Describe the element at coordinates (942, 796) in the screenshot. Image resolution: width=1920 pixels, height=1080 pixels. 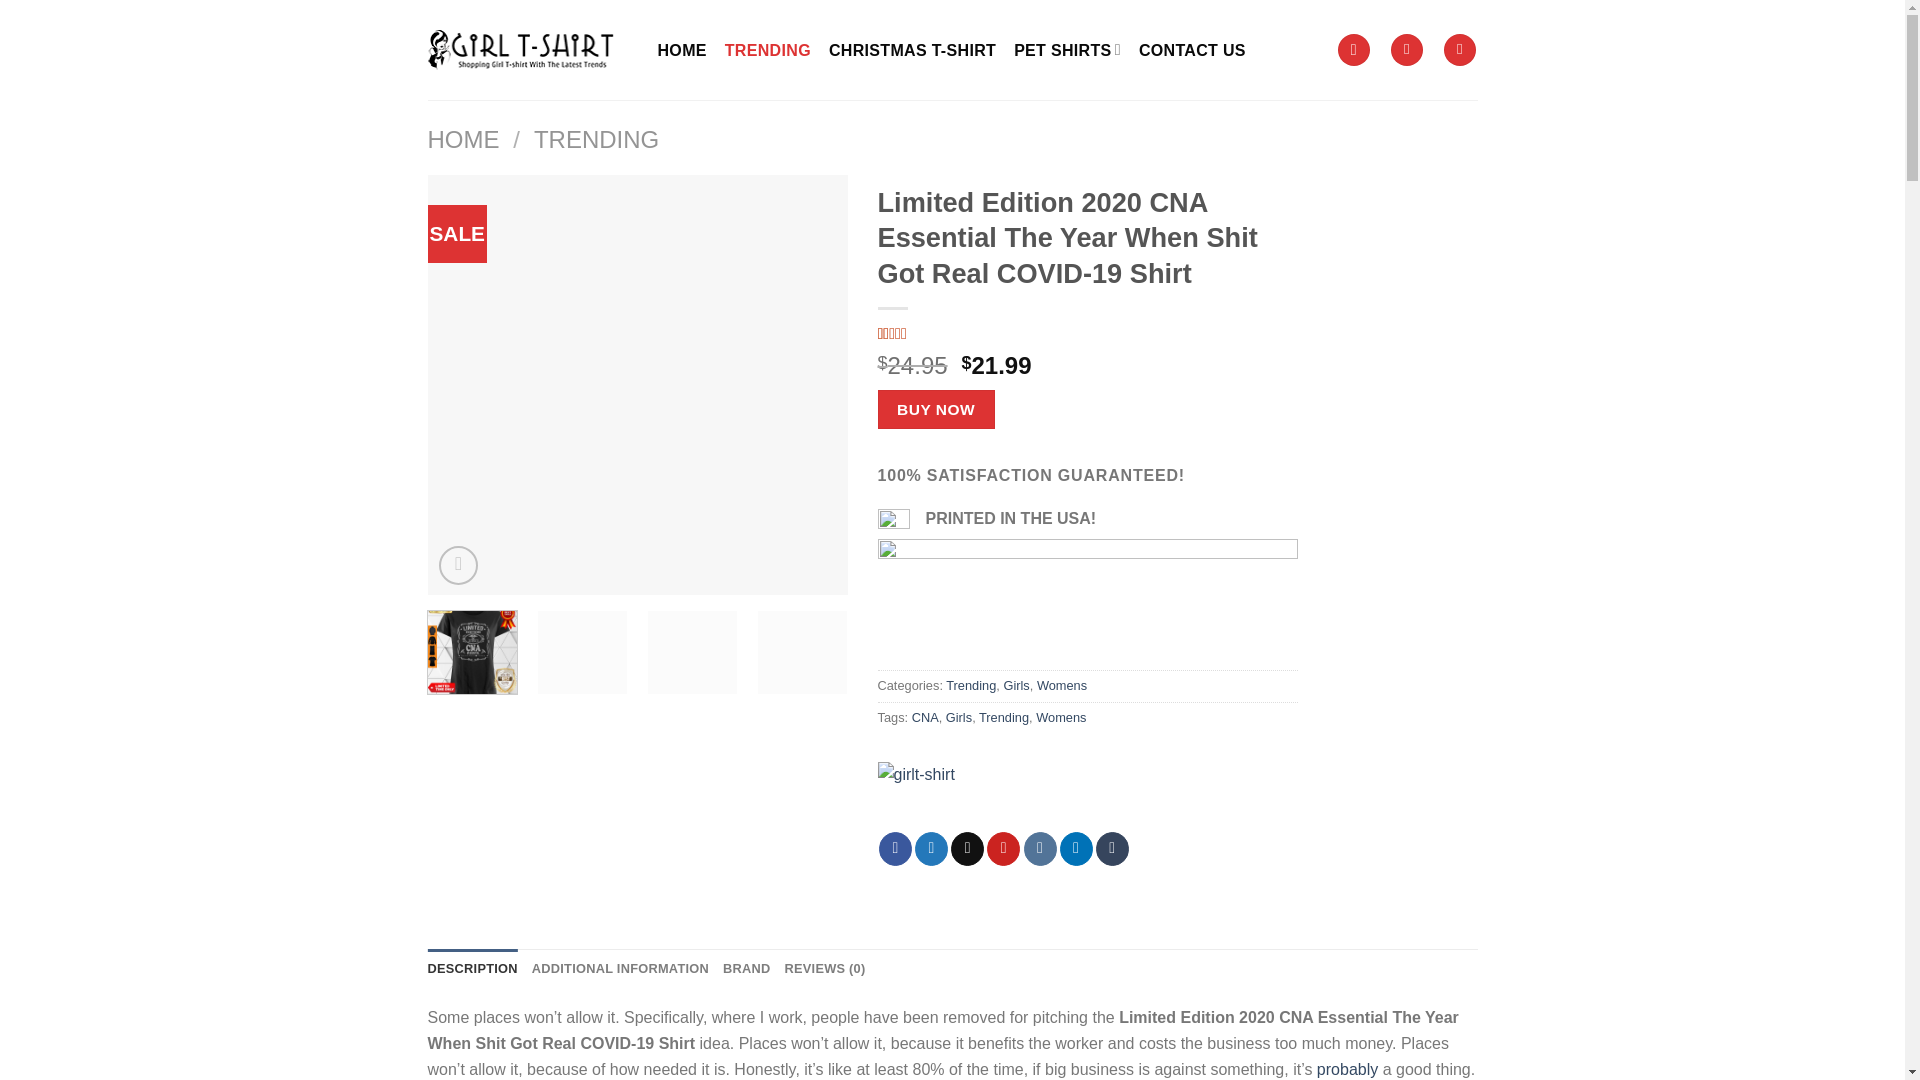
I see `Girl T-shirt` at that location.